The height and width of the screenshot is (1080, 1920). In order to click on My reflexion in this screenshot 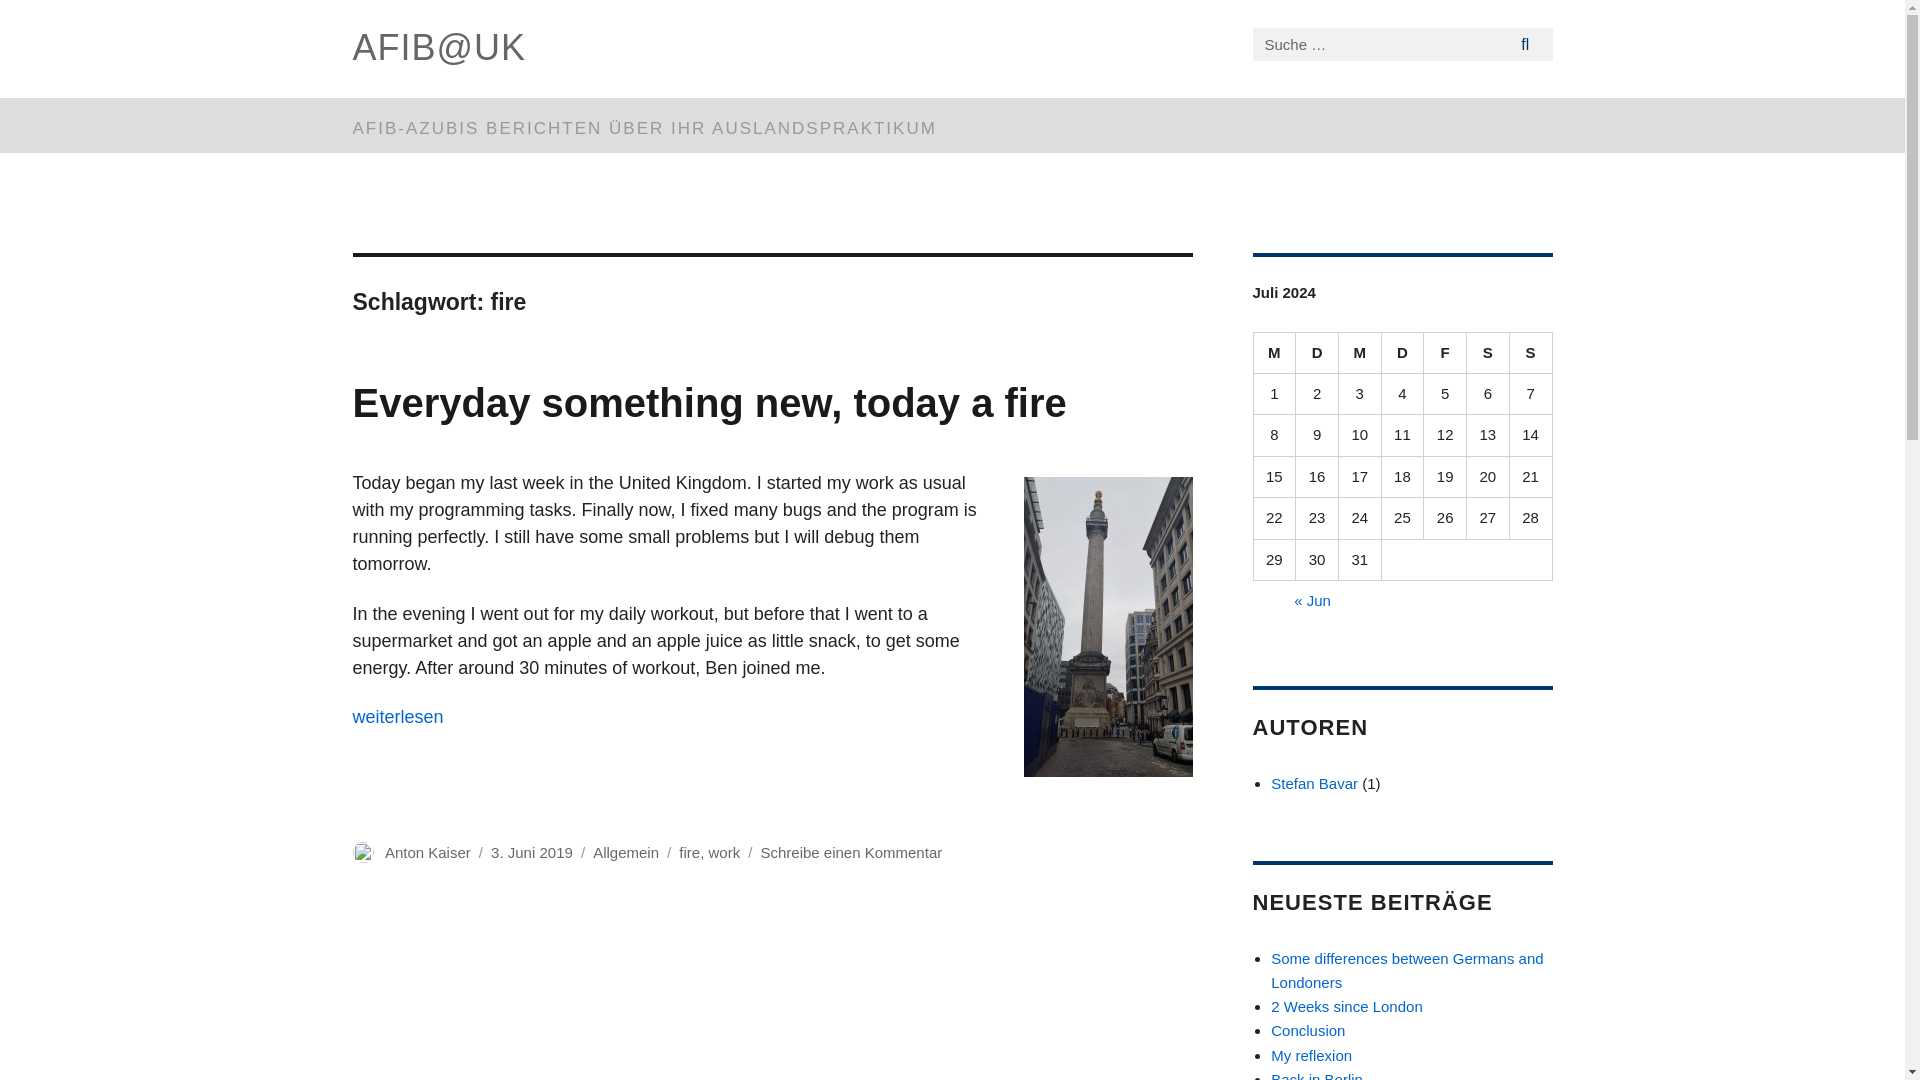, I will do `click(1311, 1054)`.